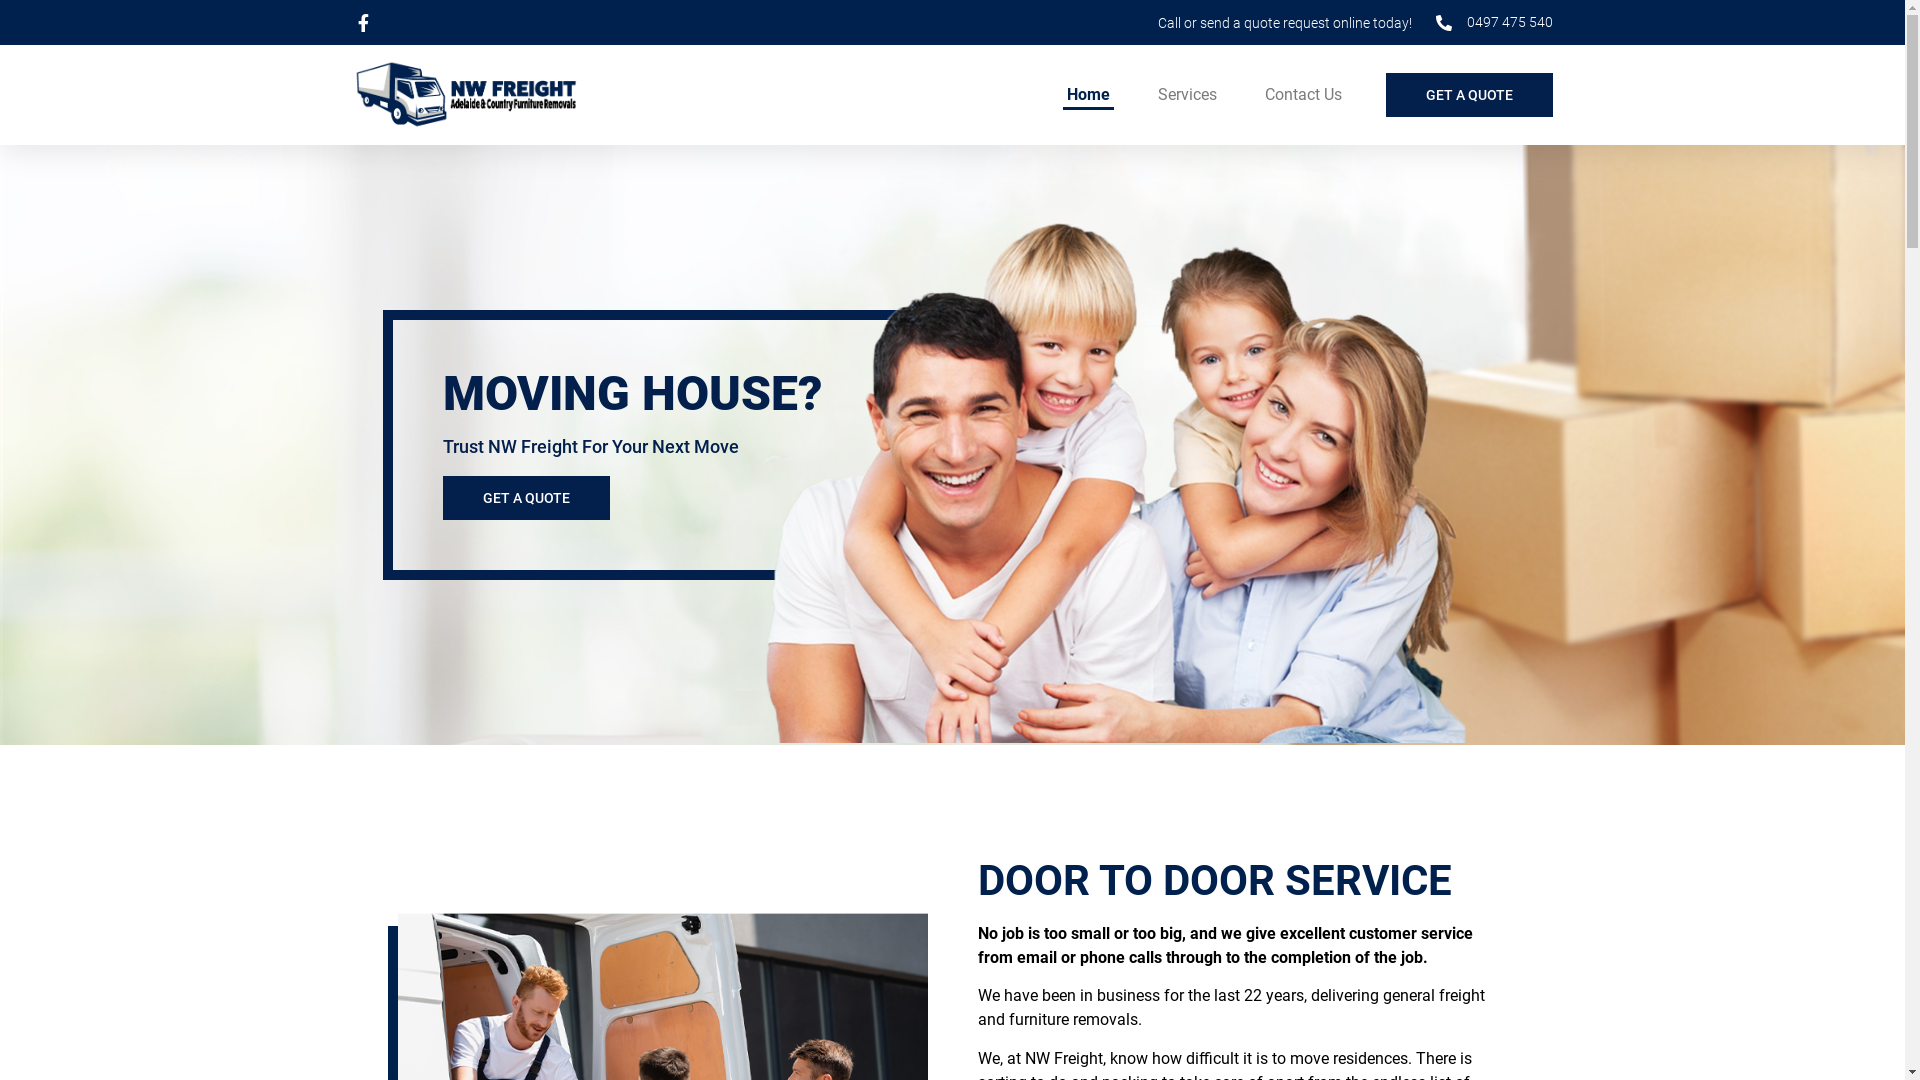  I want to click on GET A QUOTE, so click(526, 498).